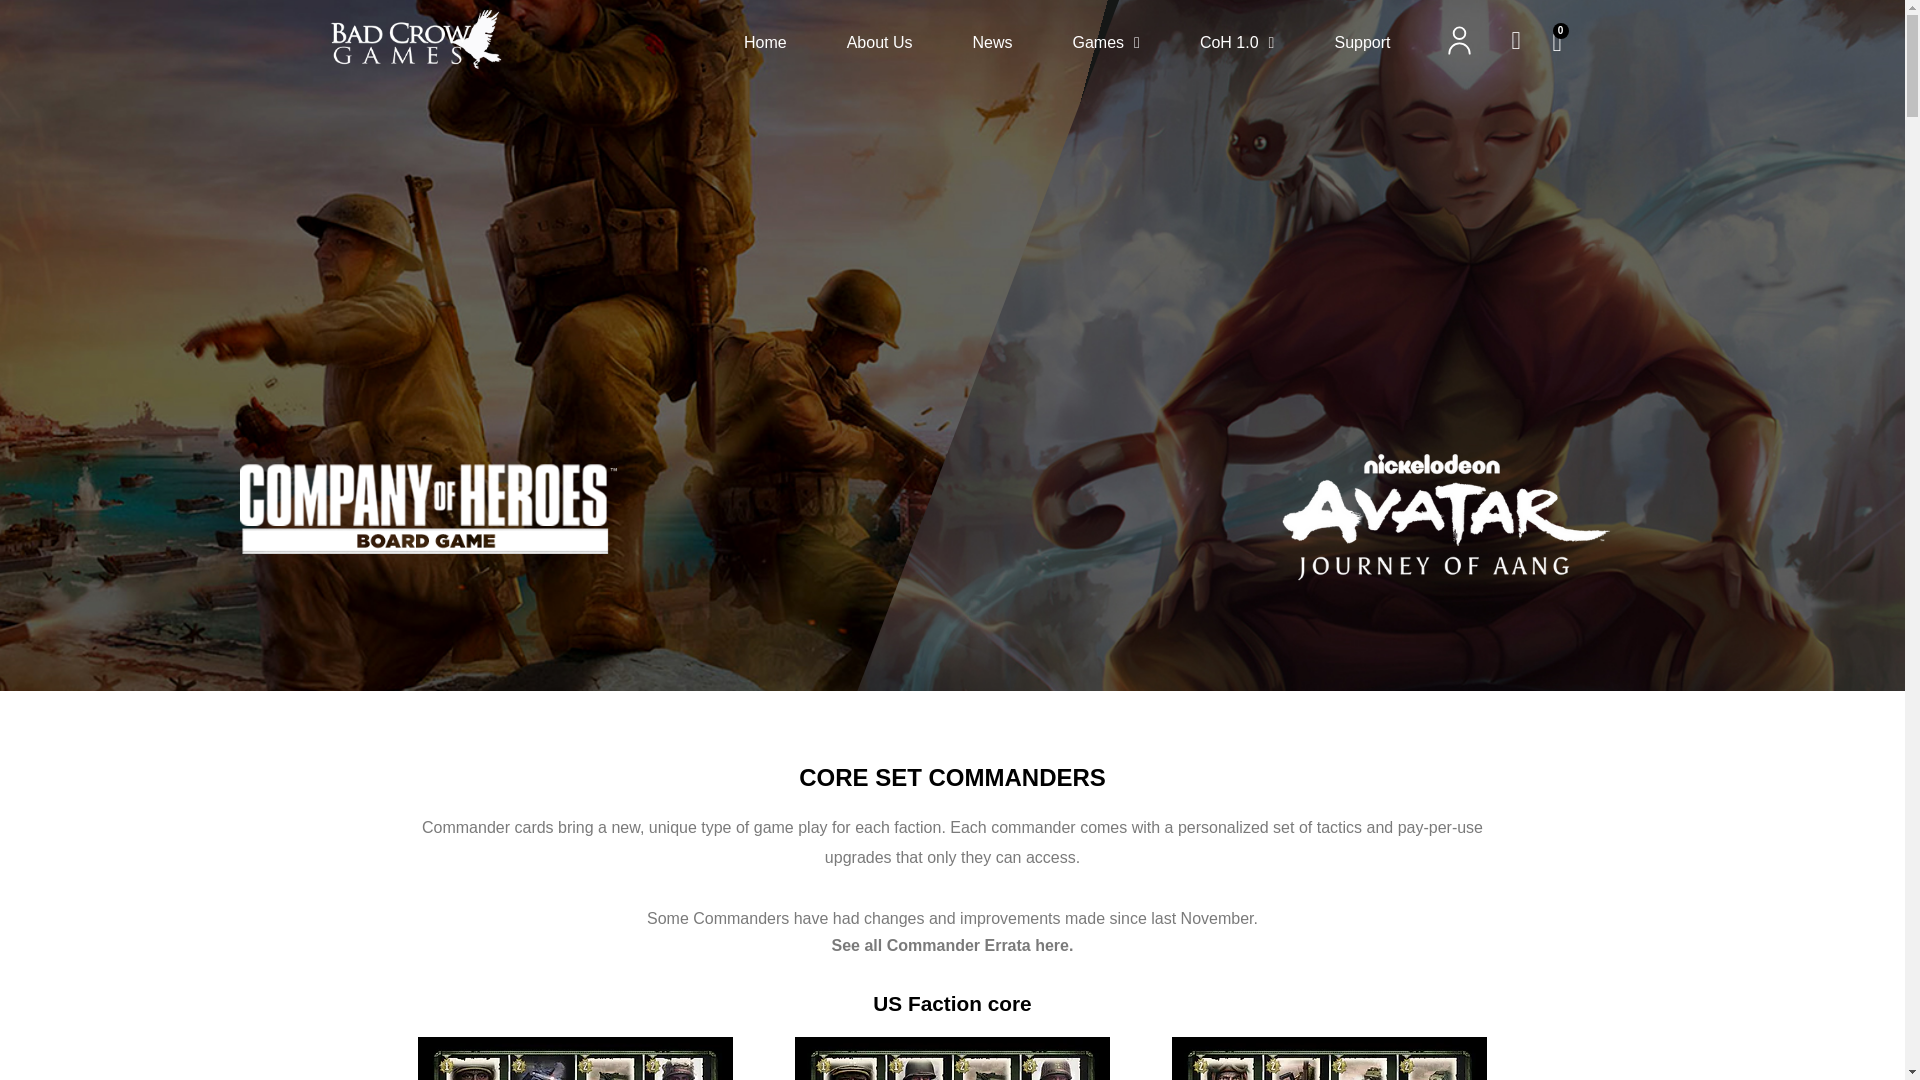  I want to click on About Us, so click(880, 42).